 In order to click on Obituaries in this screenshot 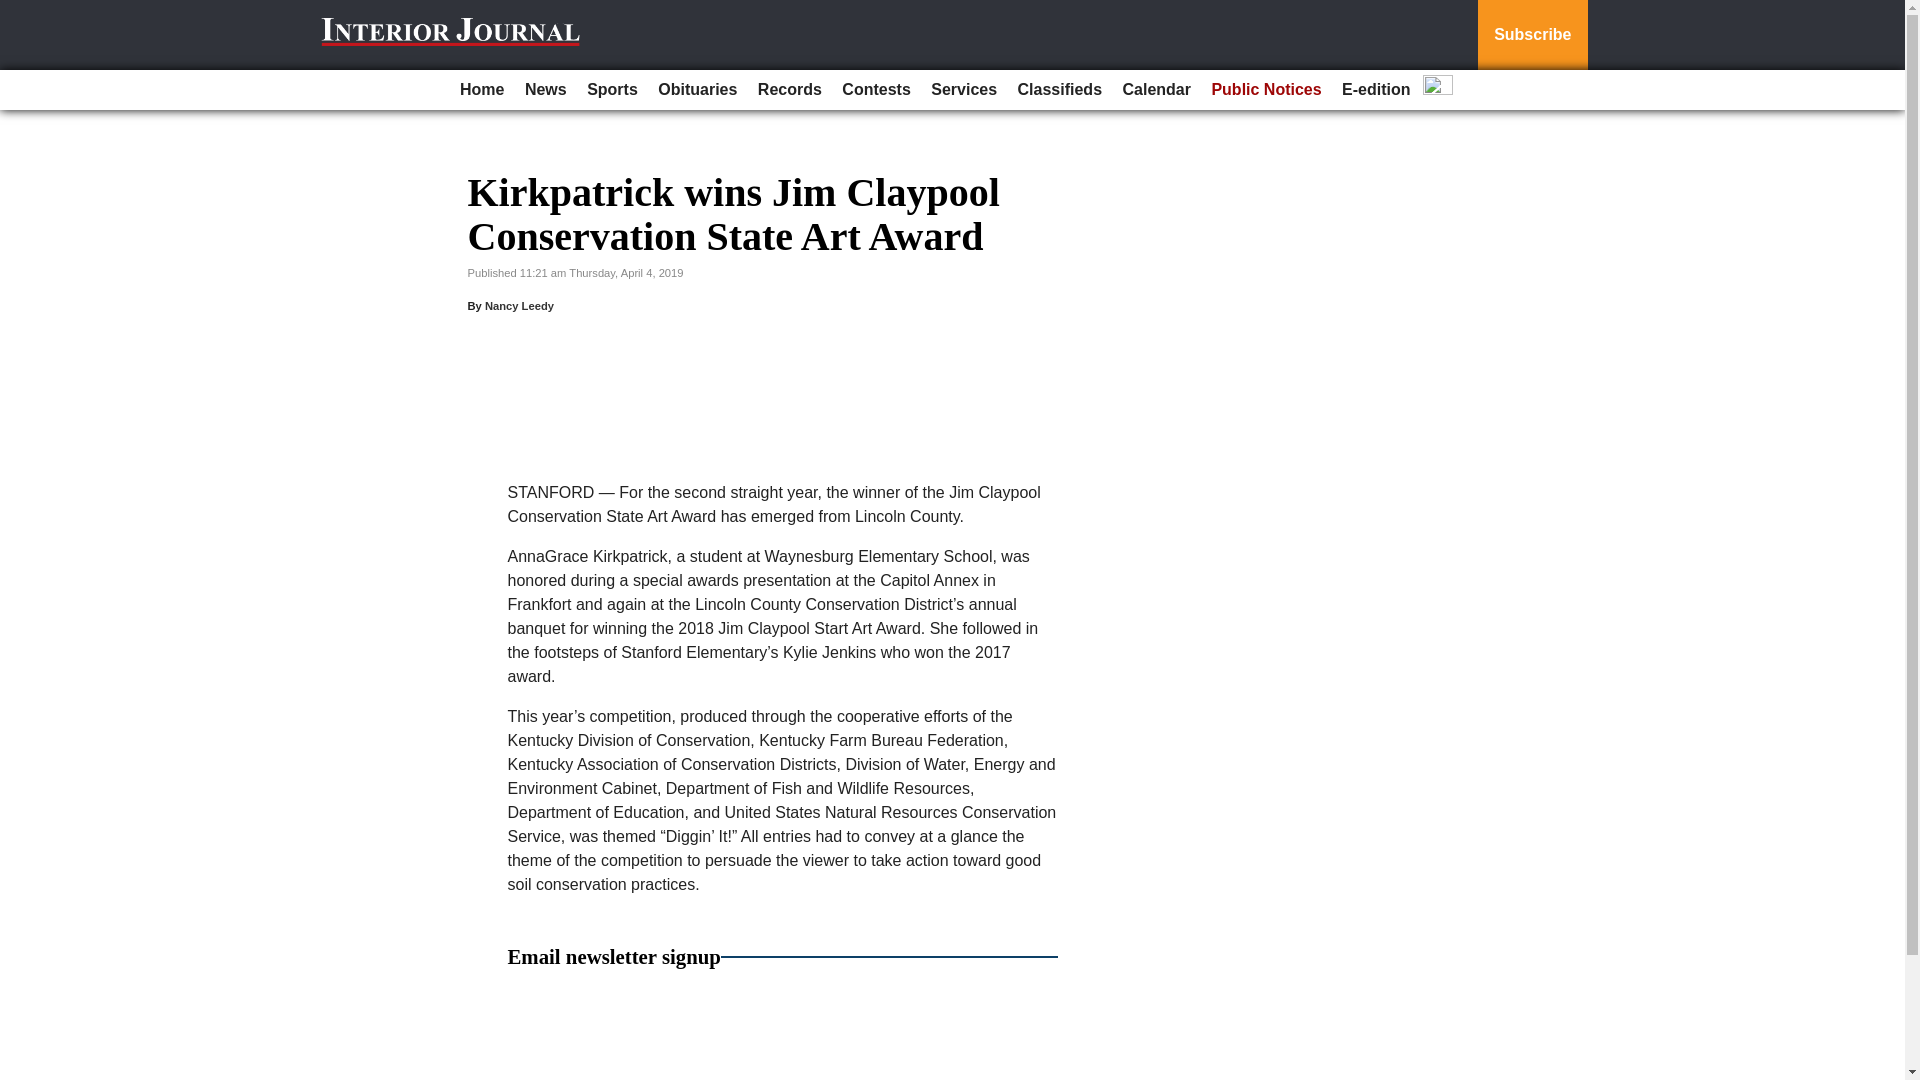, I will do `click(697, 90)`.